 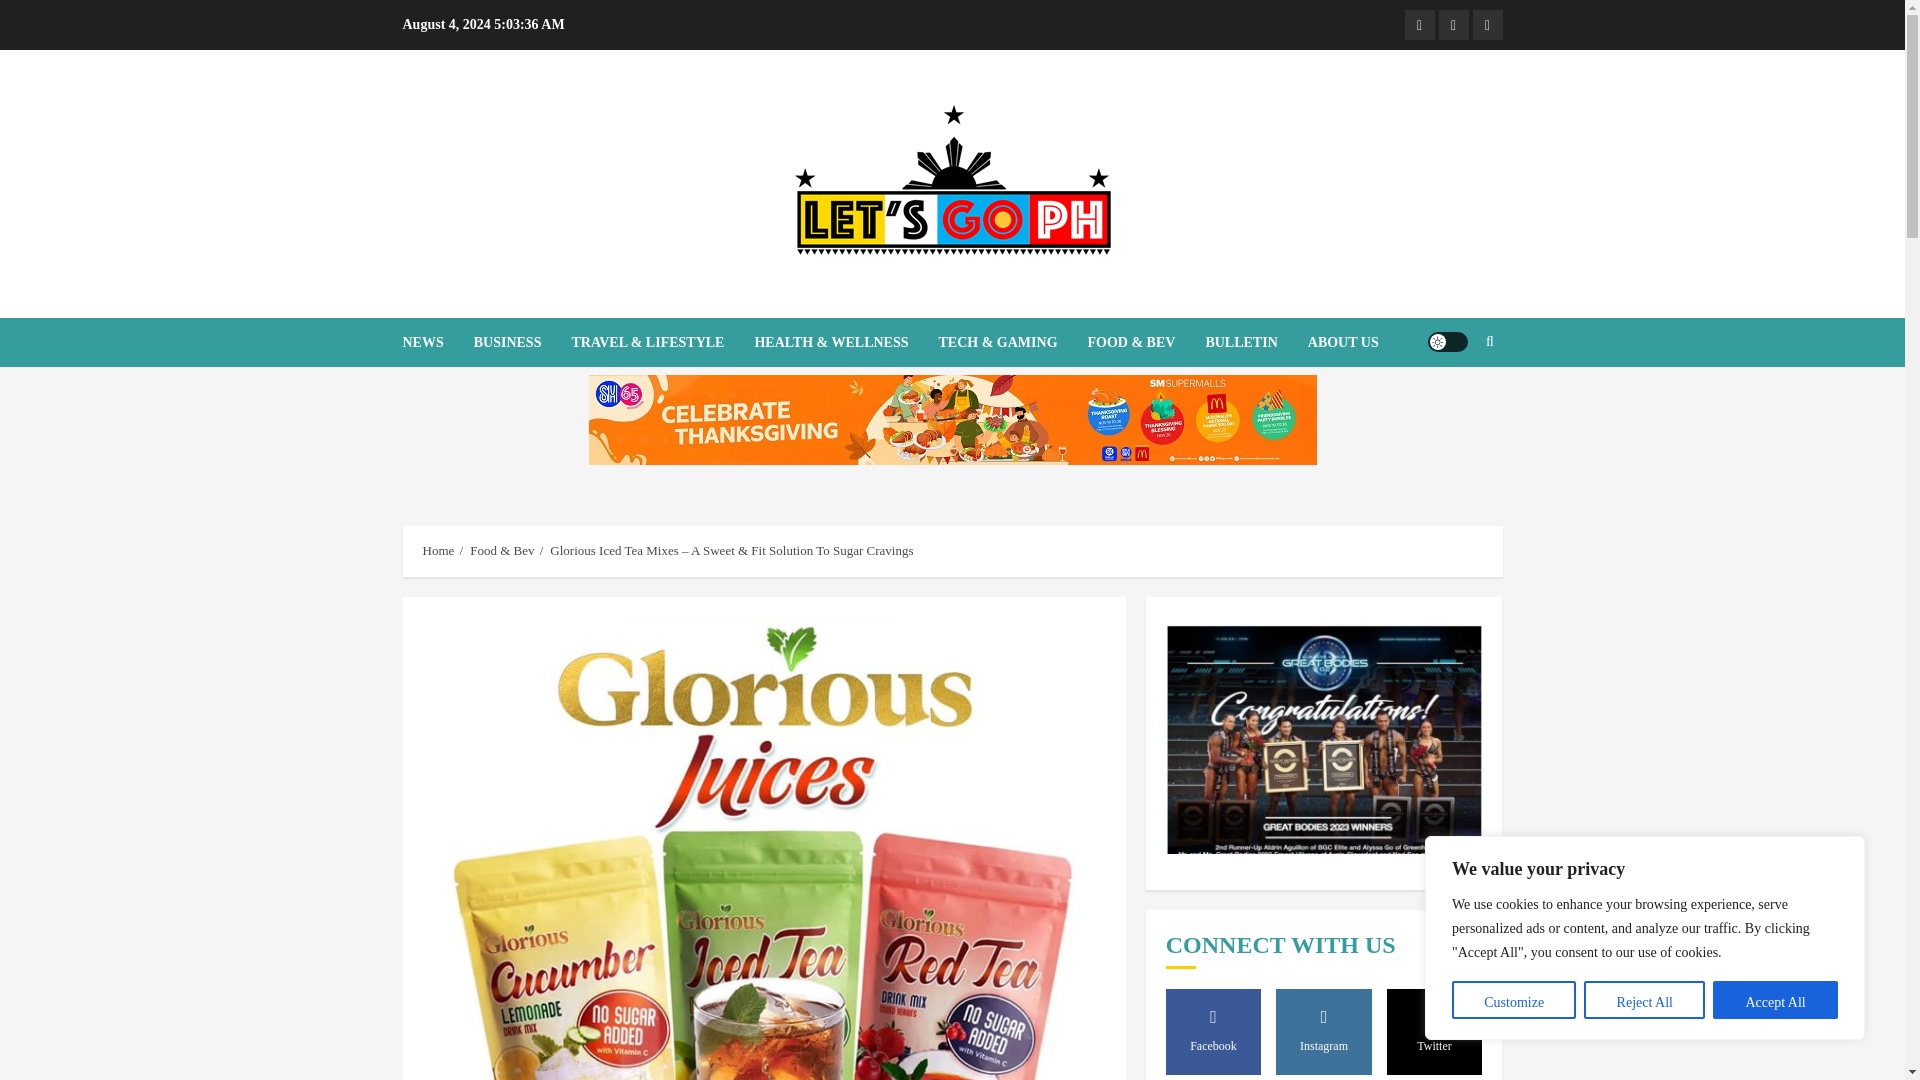 I want to click on Twitter, so click(x=1486, y=24).